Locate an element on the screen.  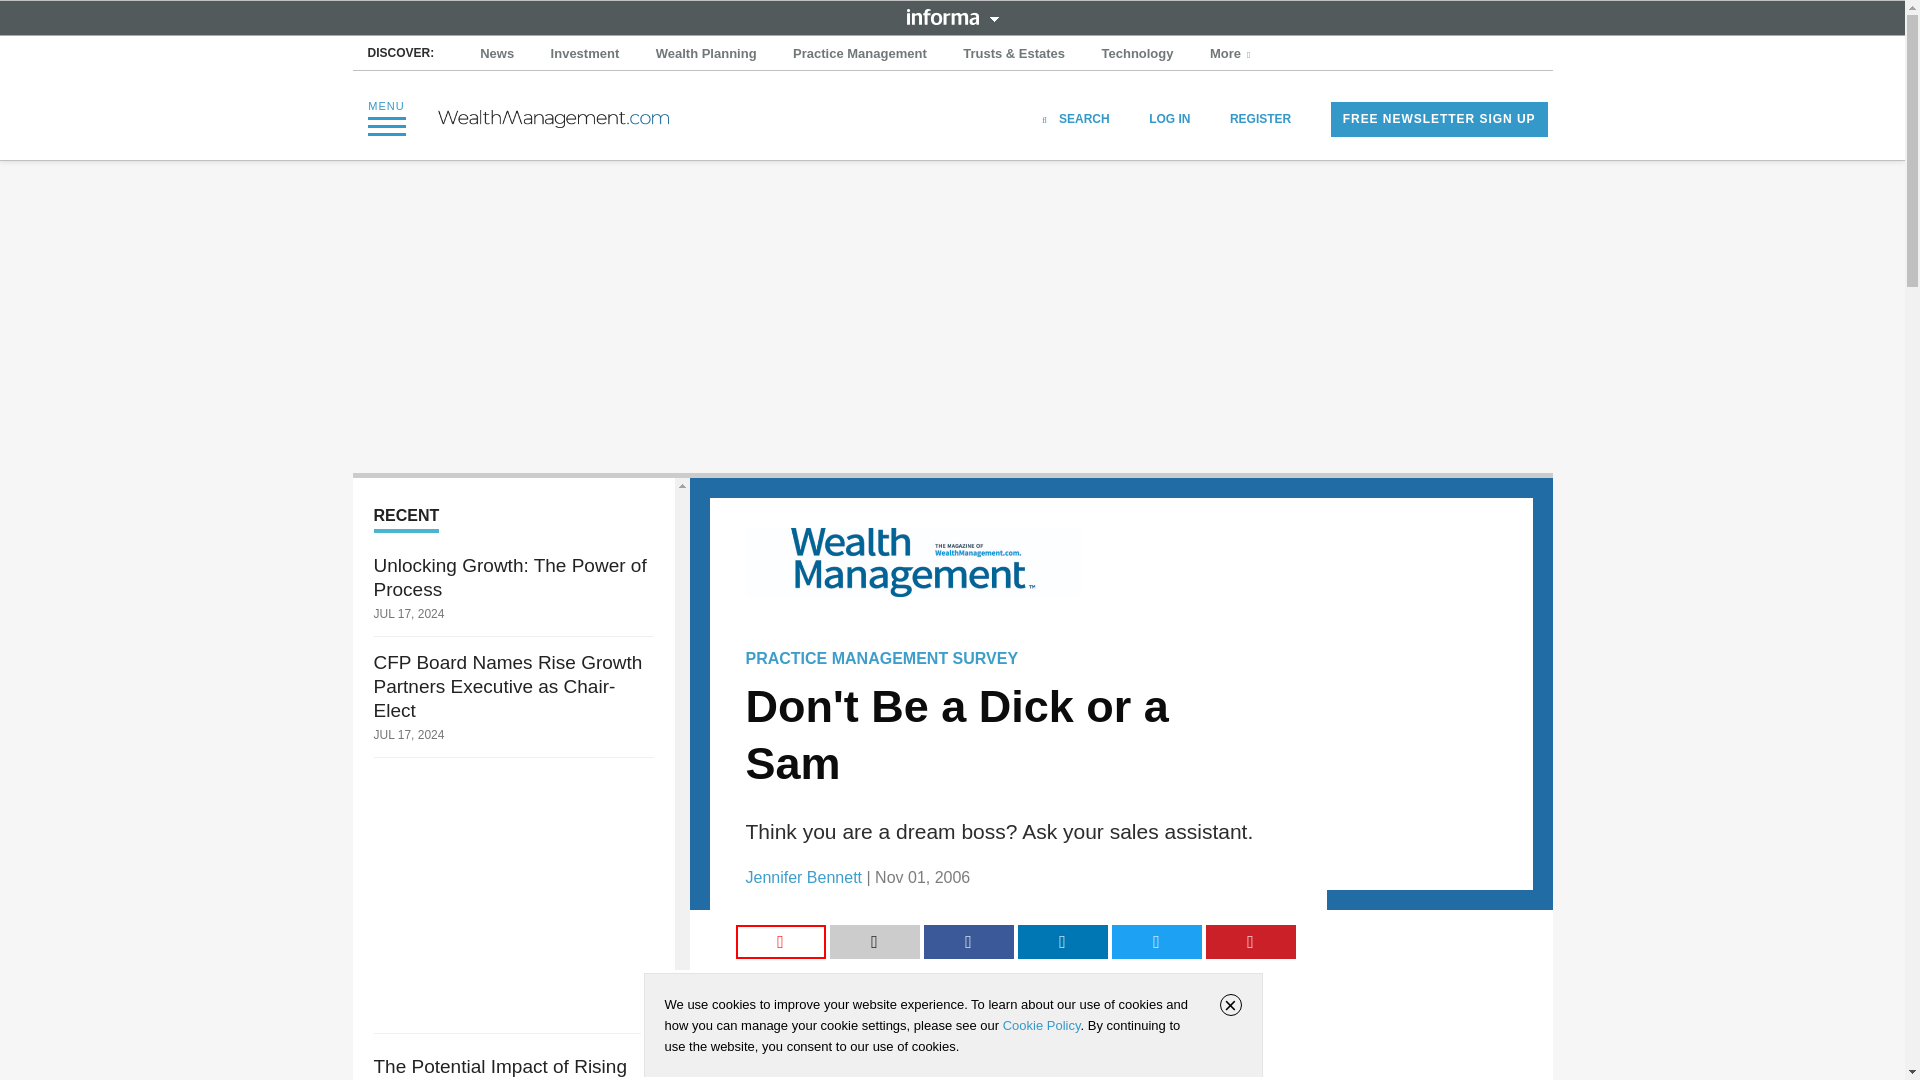
Investment is located at coordinates (585, 54).